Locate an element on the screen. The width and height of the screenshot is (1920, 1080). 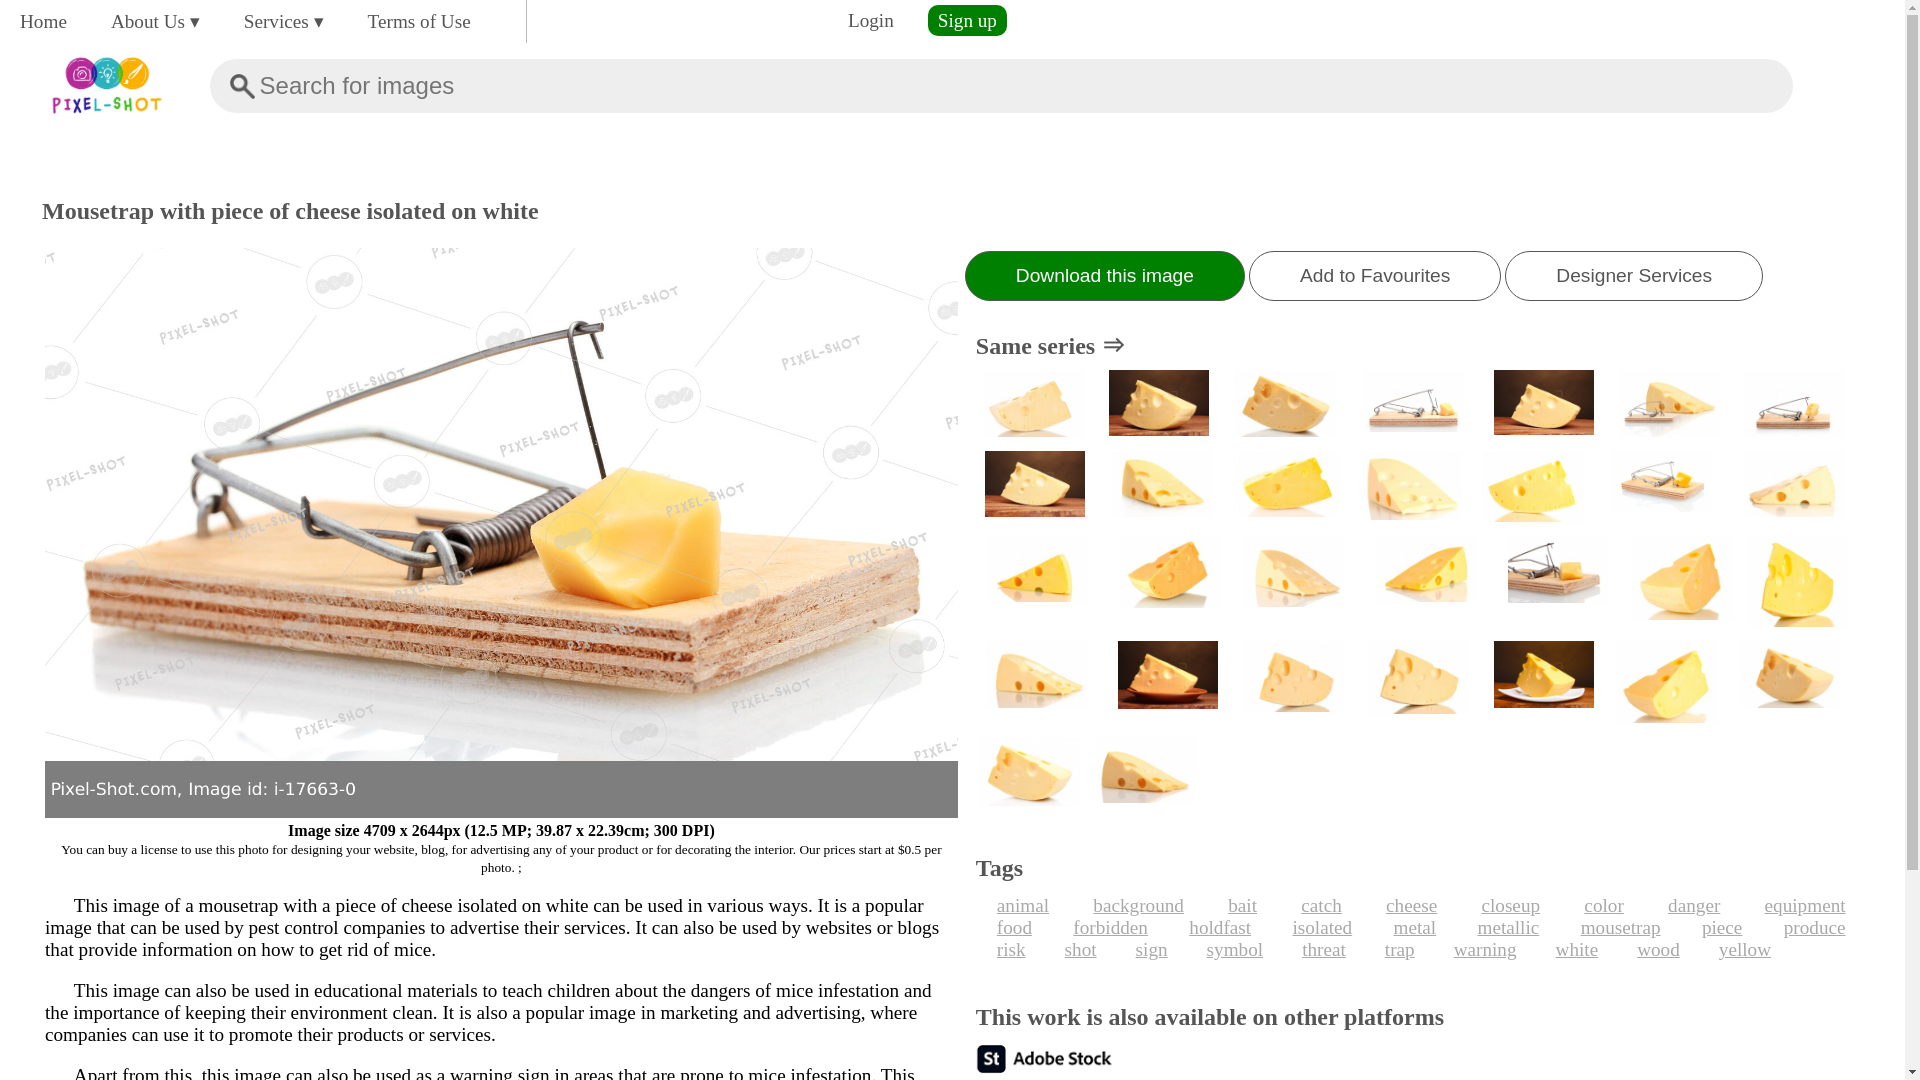
Login is located at coordinates (870, 20).